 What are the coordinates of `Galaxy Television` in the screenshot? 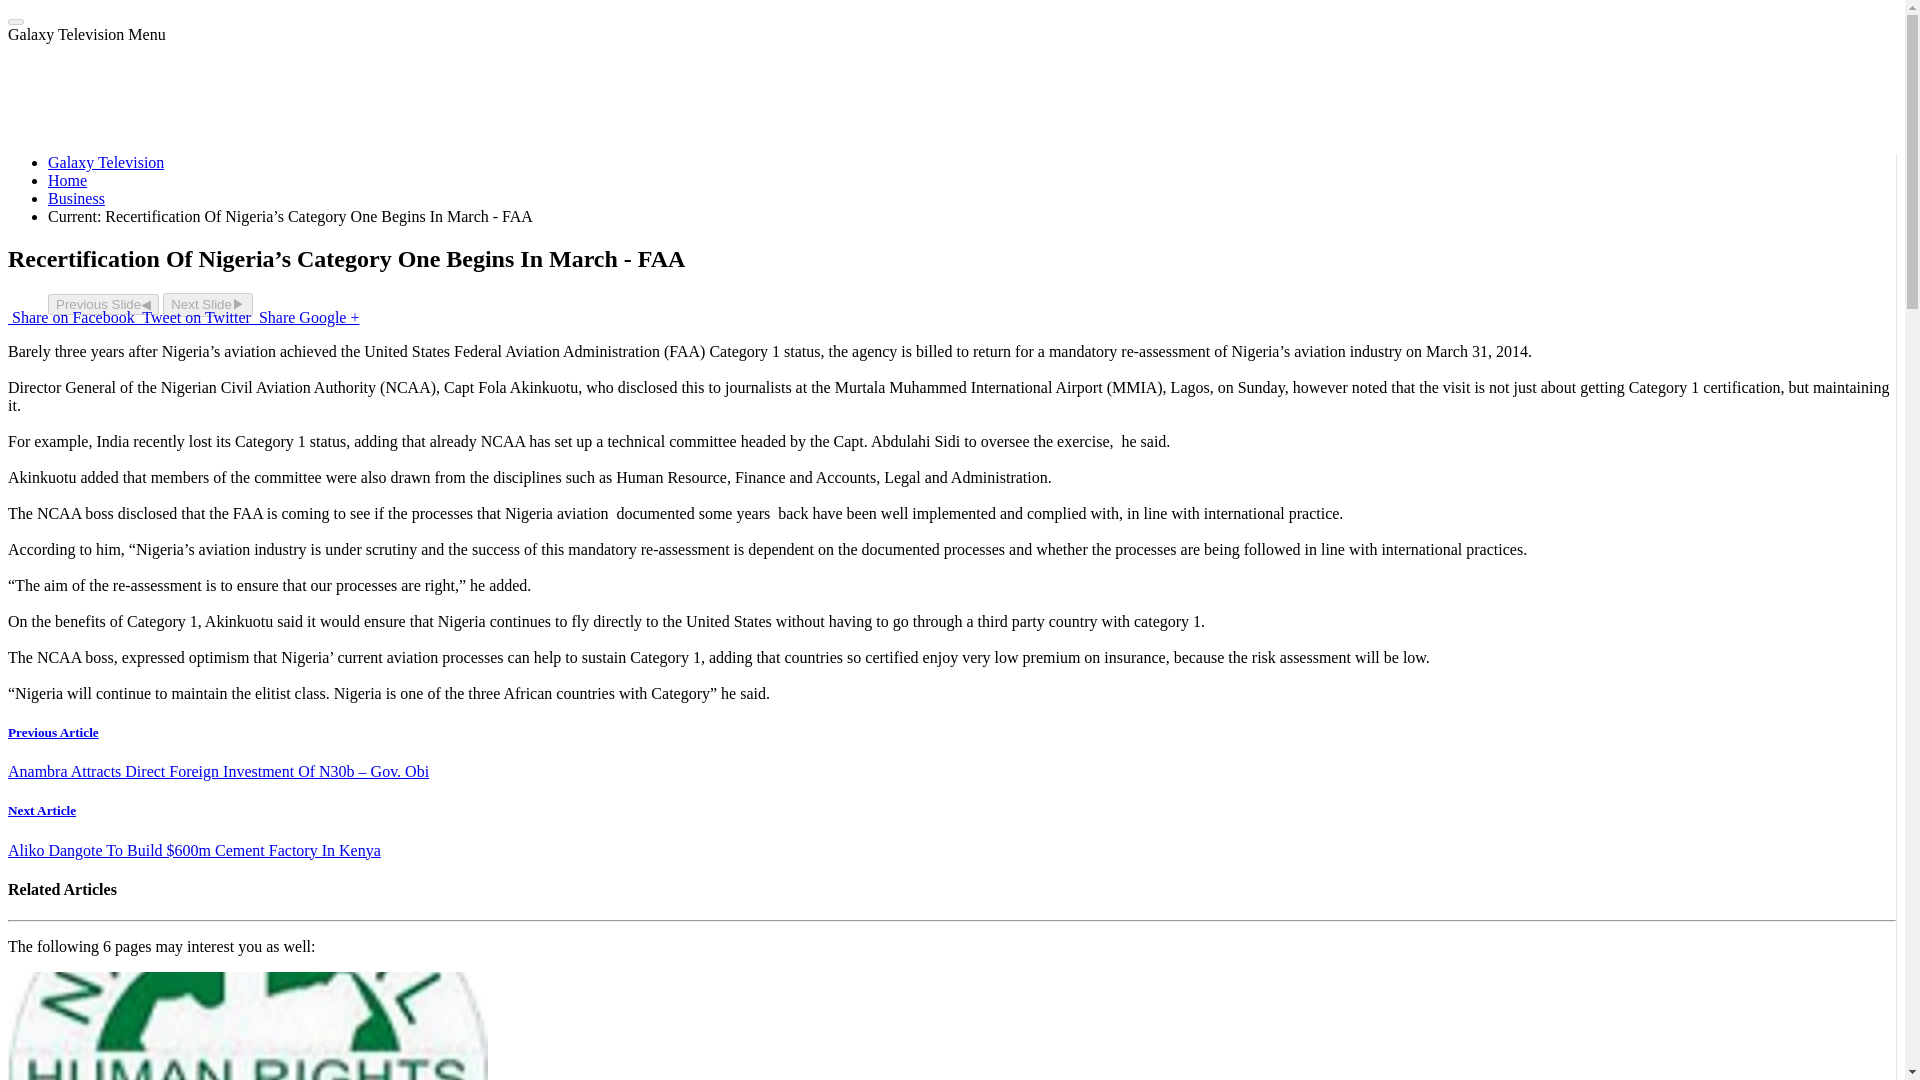 It's located at (106, 162).